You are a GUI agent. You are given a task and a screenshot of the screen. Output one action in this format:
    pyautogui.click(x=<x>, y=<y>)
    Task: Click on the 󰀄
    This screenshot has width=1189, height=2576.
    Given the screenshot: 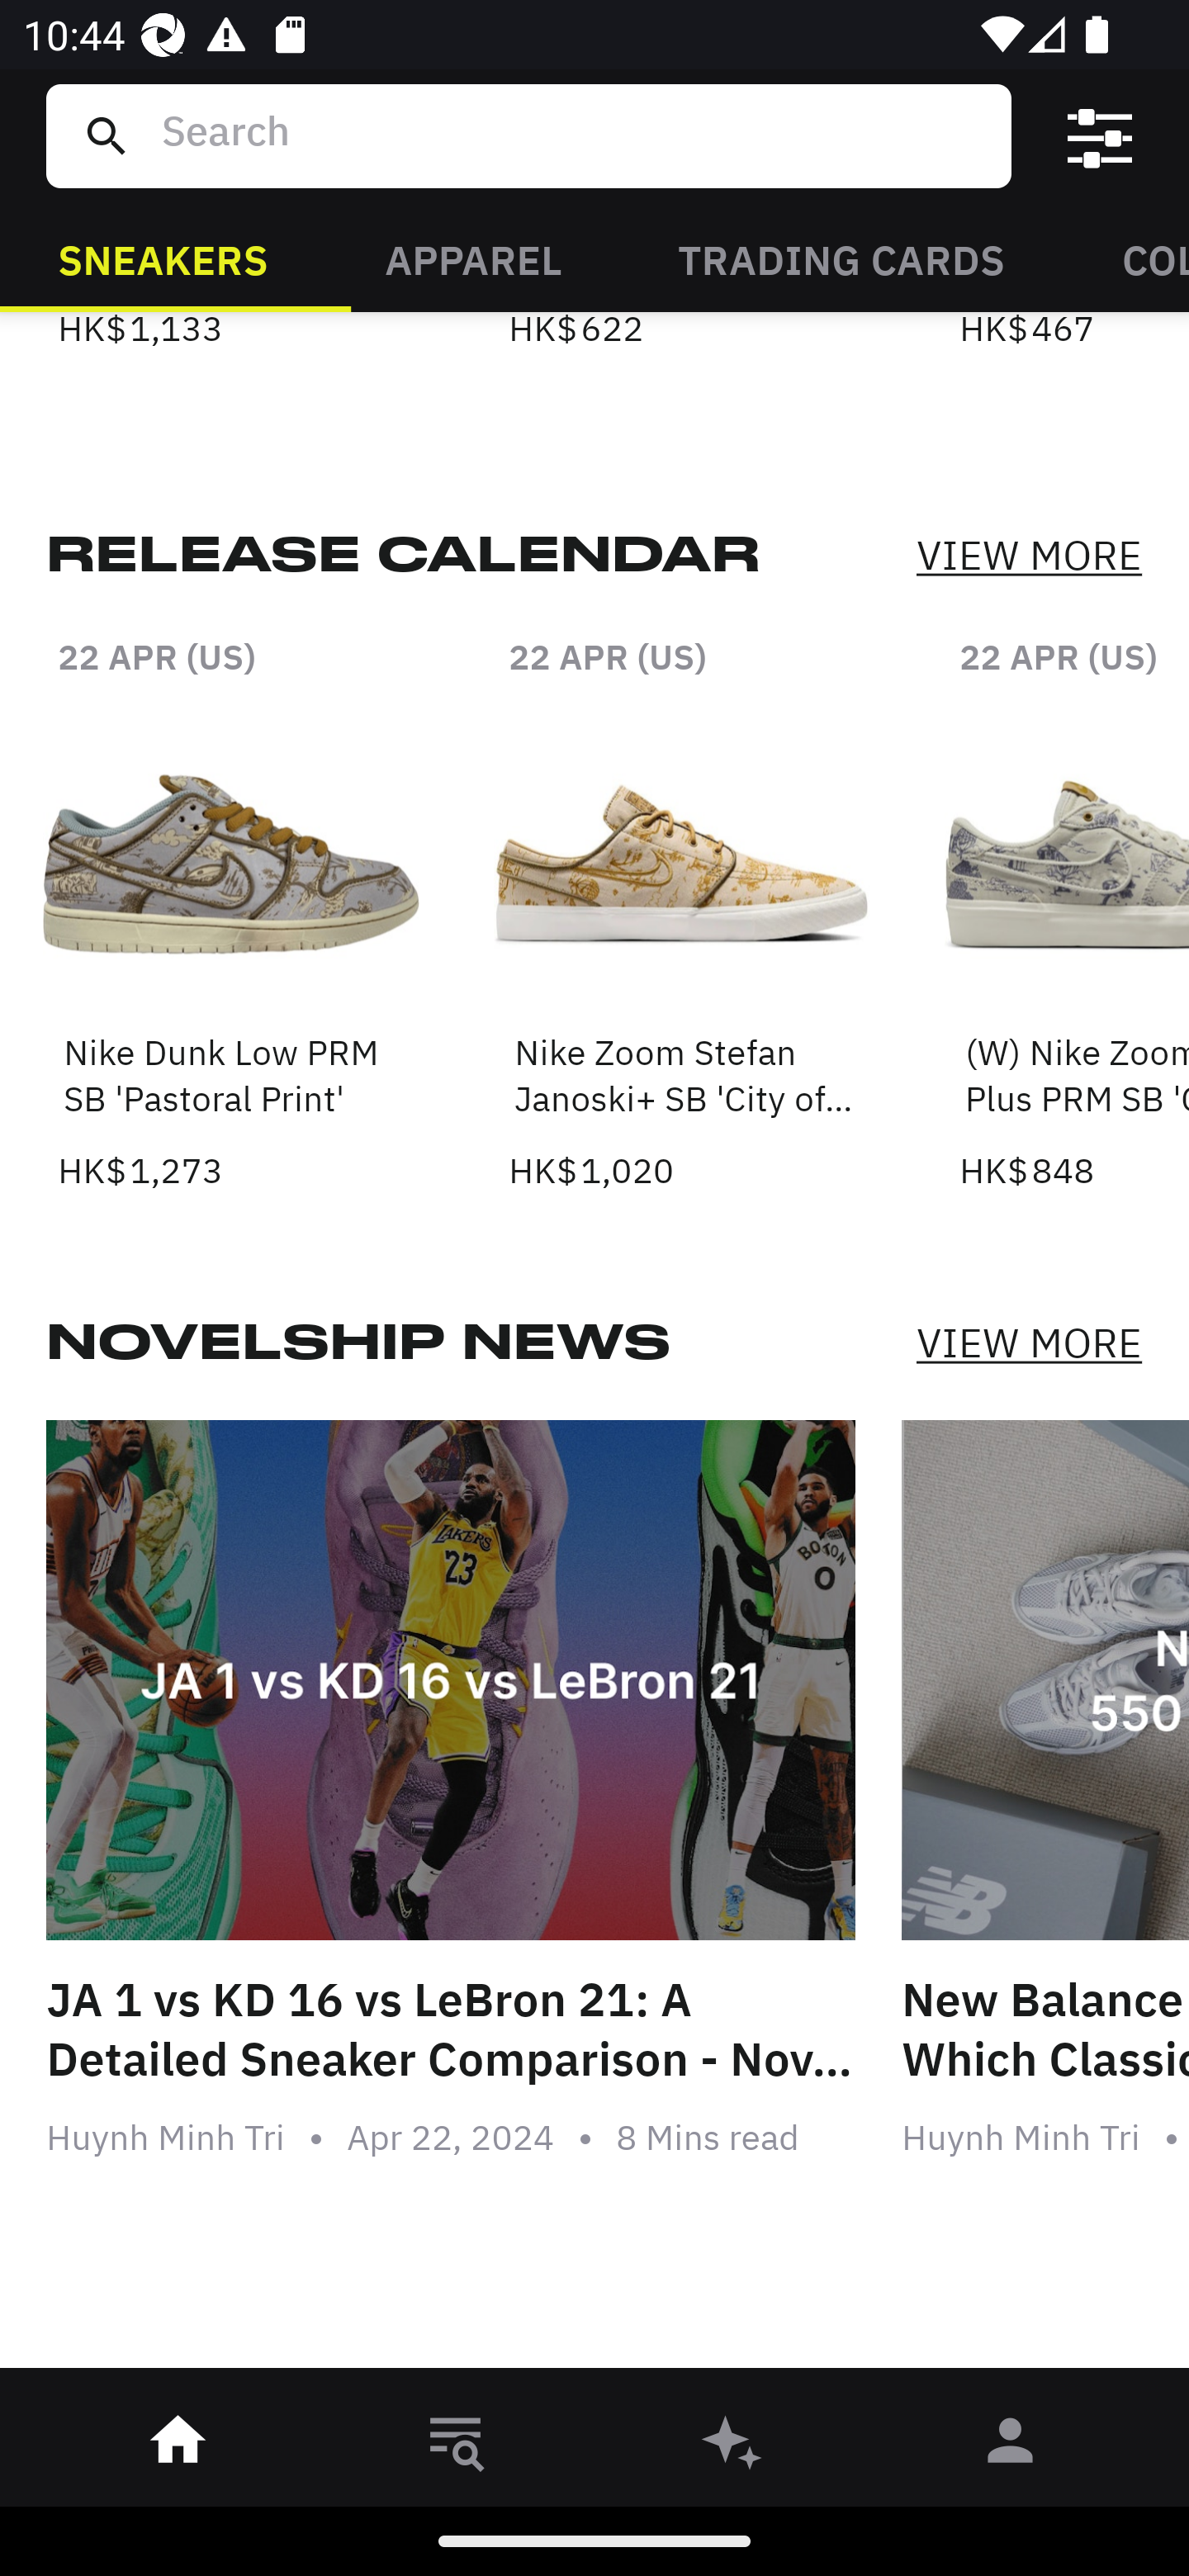 What is the action you would take?
    pyautogui.click(x=1011, y=2446)
    